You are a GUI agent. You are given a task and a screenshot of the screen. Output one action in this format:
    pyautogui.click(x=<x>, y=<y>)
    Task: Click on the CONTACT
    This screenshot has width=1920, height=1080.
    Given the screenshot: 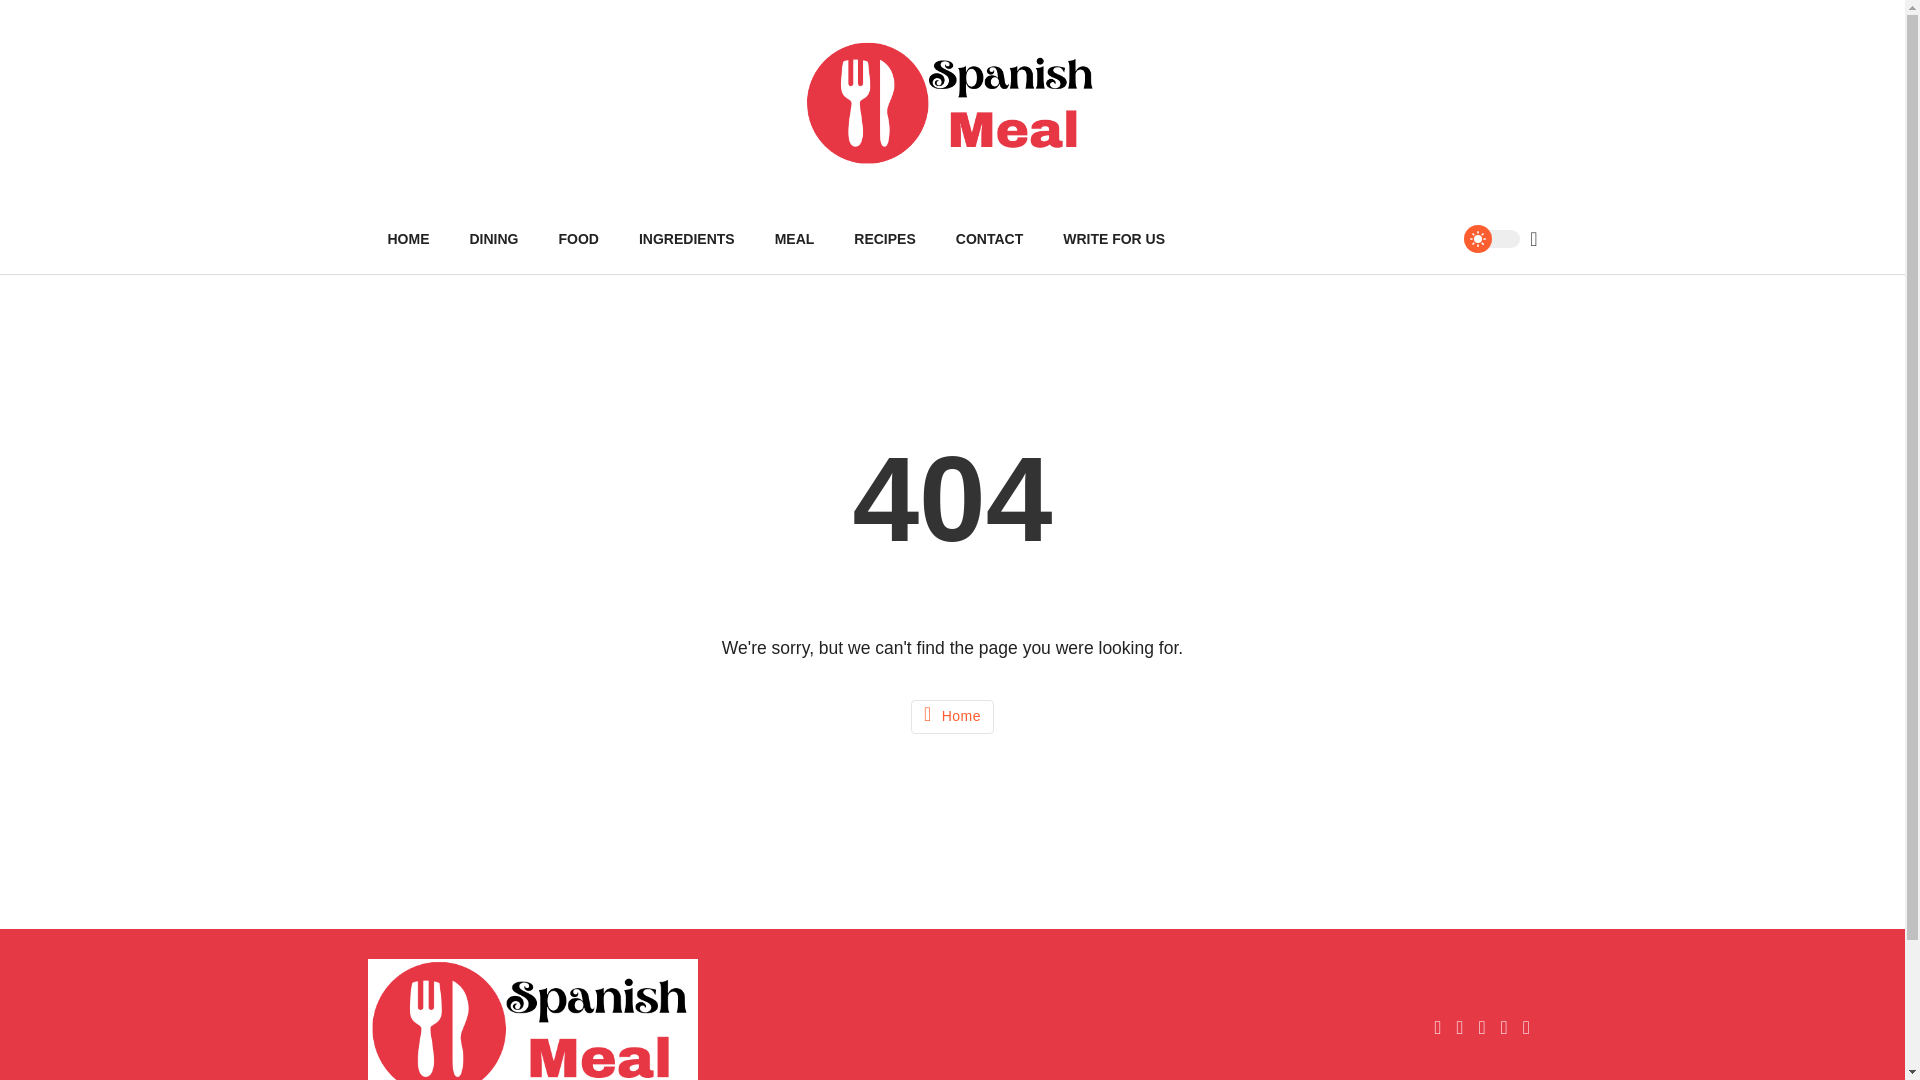 What is the action you would take?
    pyautogui.click(x=989, y=239)
    